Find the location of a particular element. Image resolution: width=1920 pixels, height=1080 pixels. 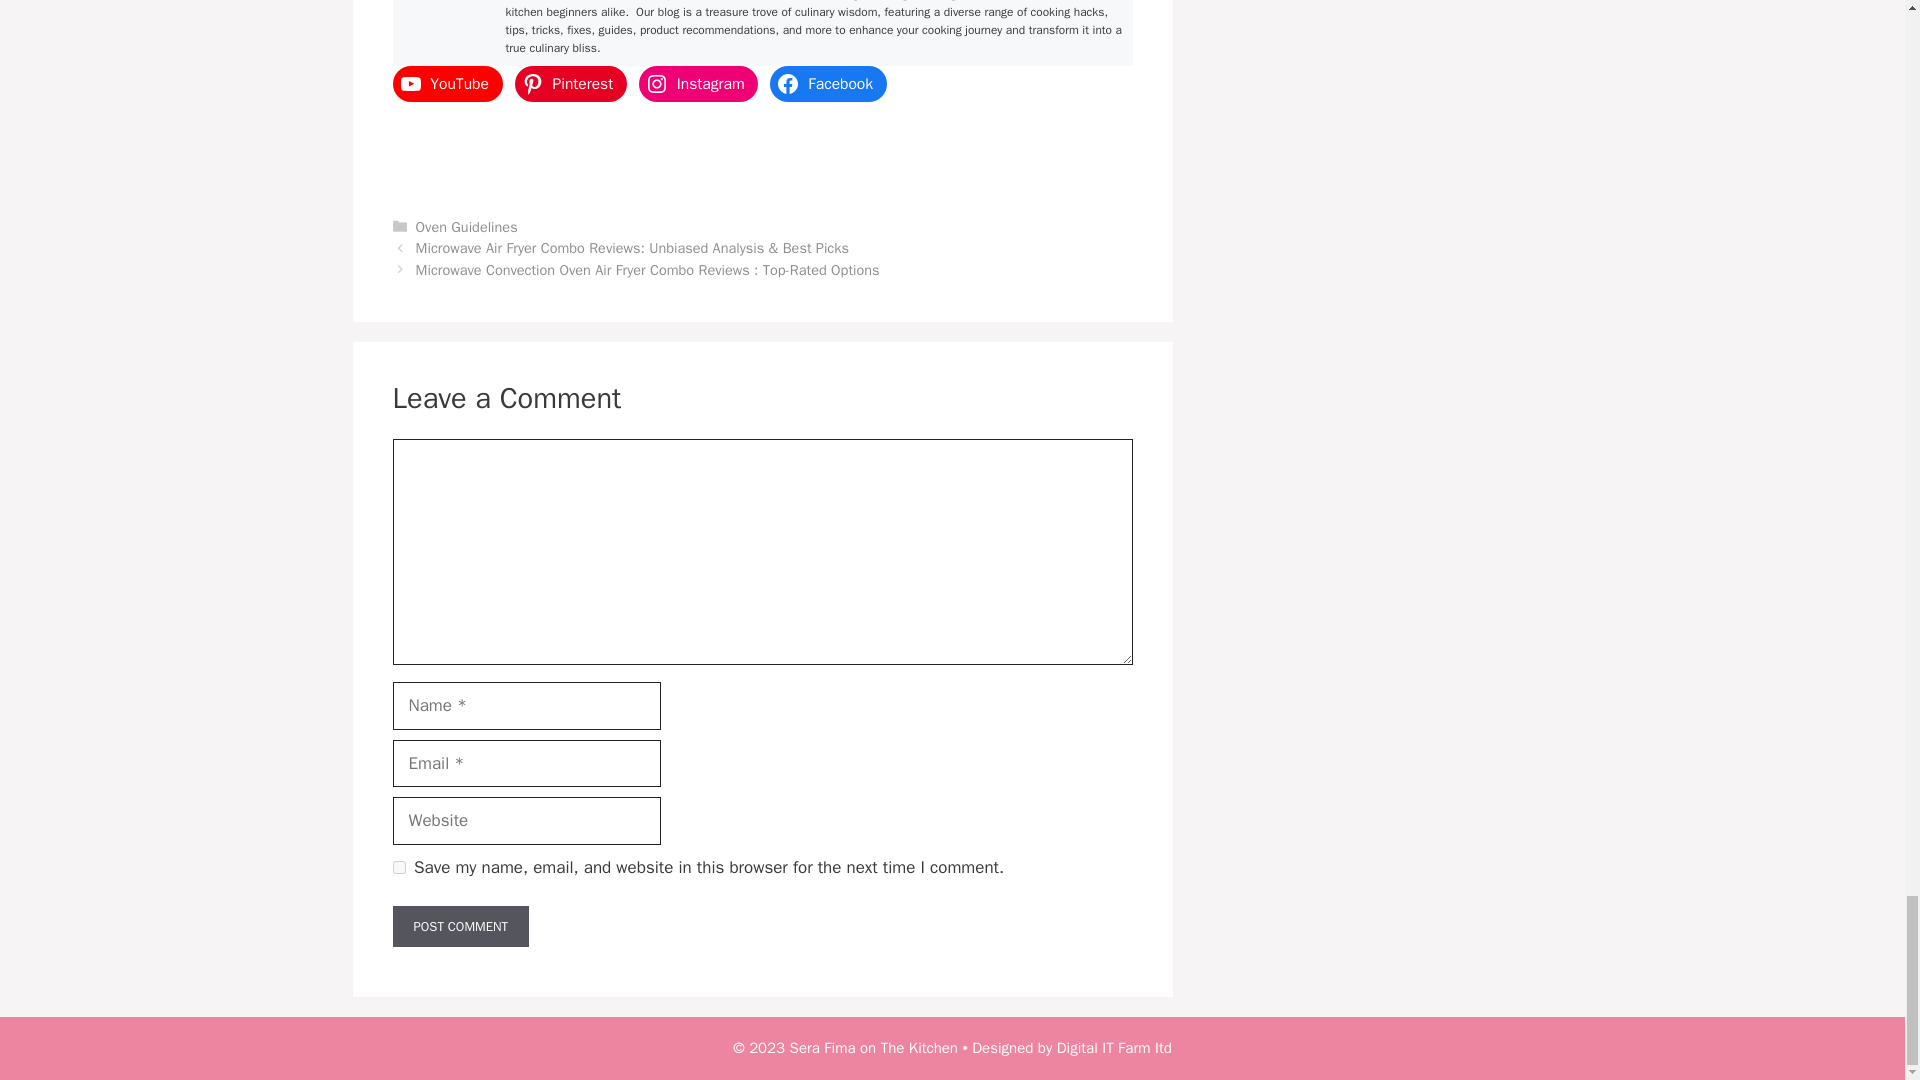

Facebook is located at coordinates (827, 83).